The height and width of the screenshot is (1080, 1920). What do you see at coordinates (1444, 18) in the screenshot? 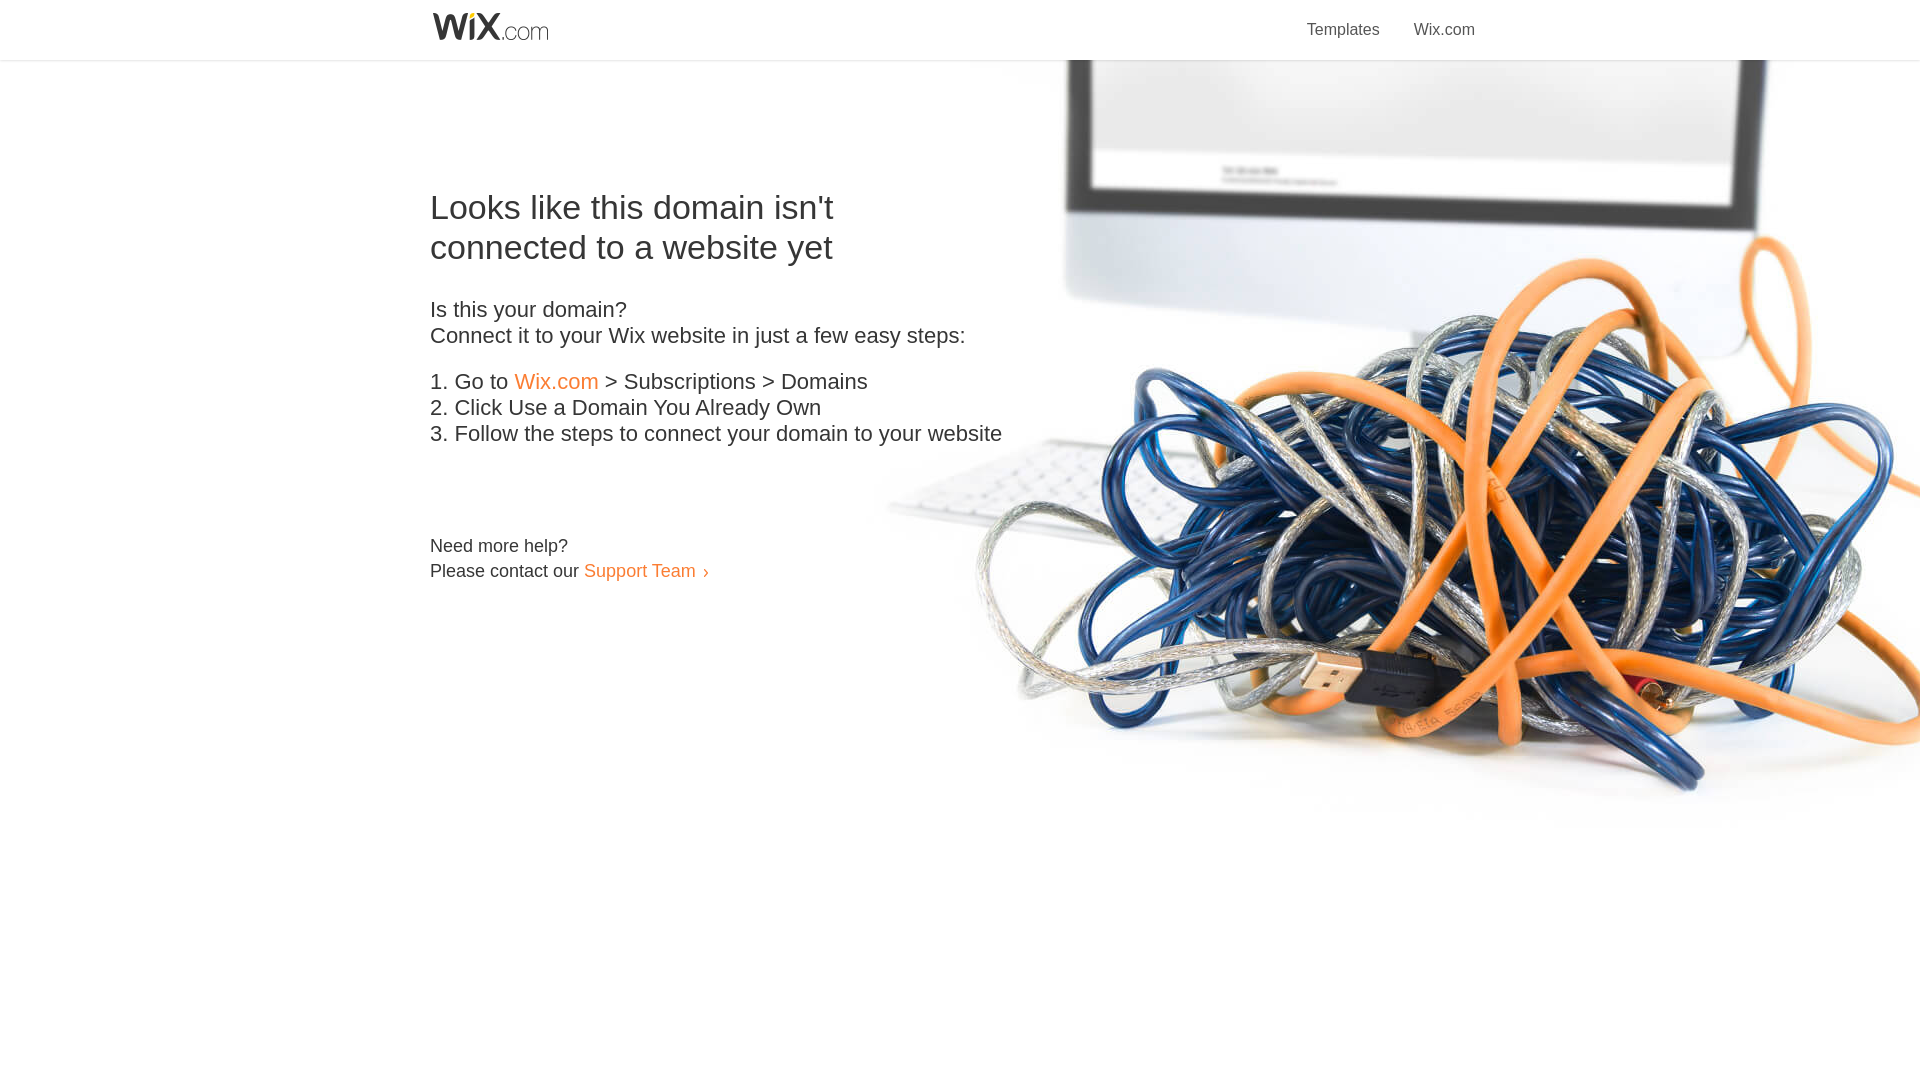
I see `Wix.com` at bounding box center [1444, 18].